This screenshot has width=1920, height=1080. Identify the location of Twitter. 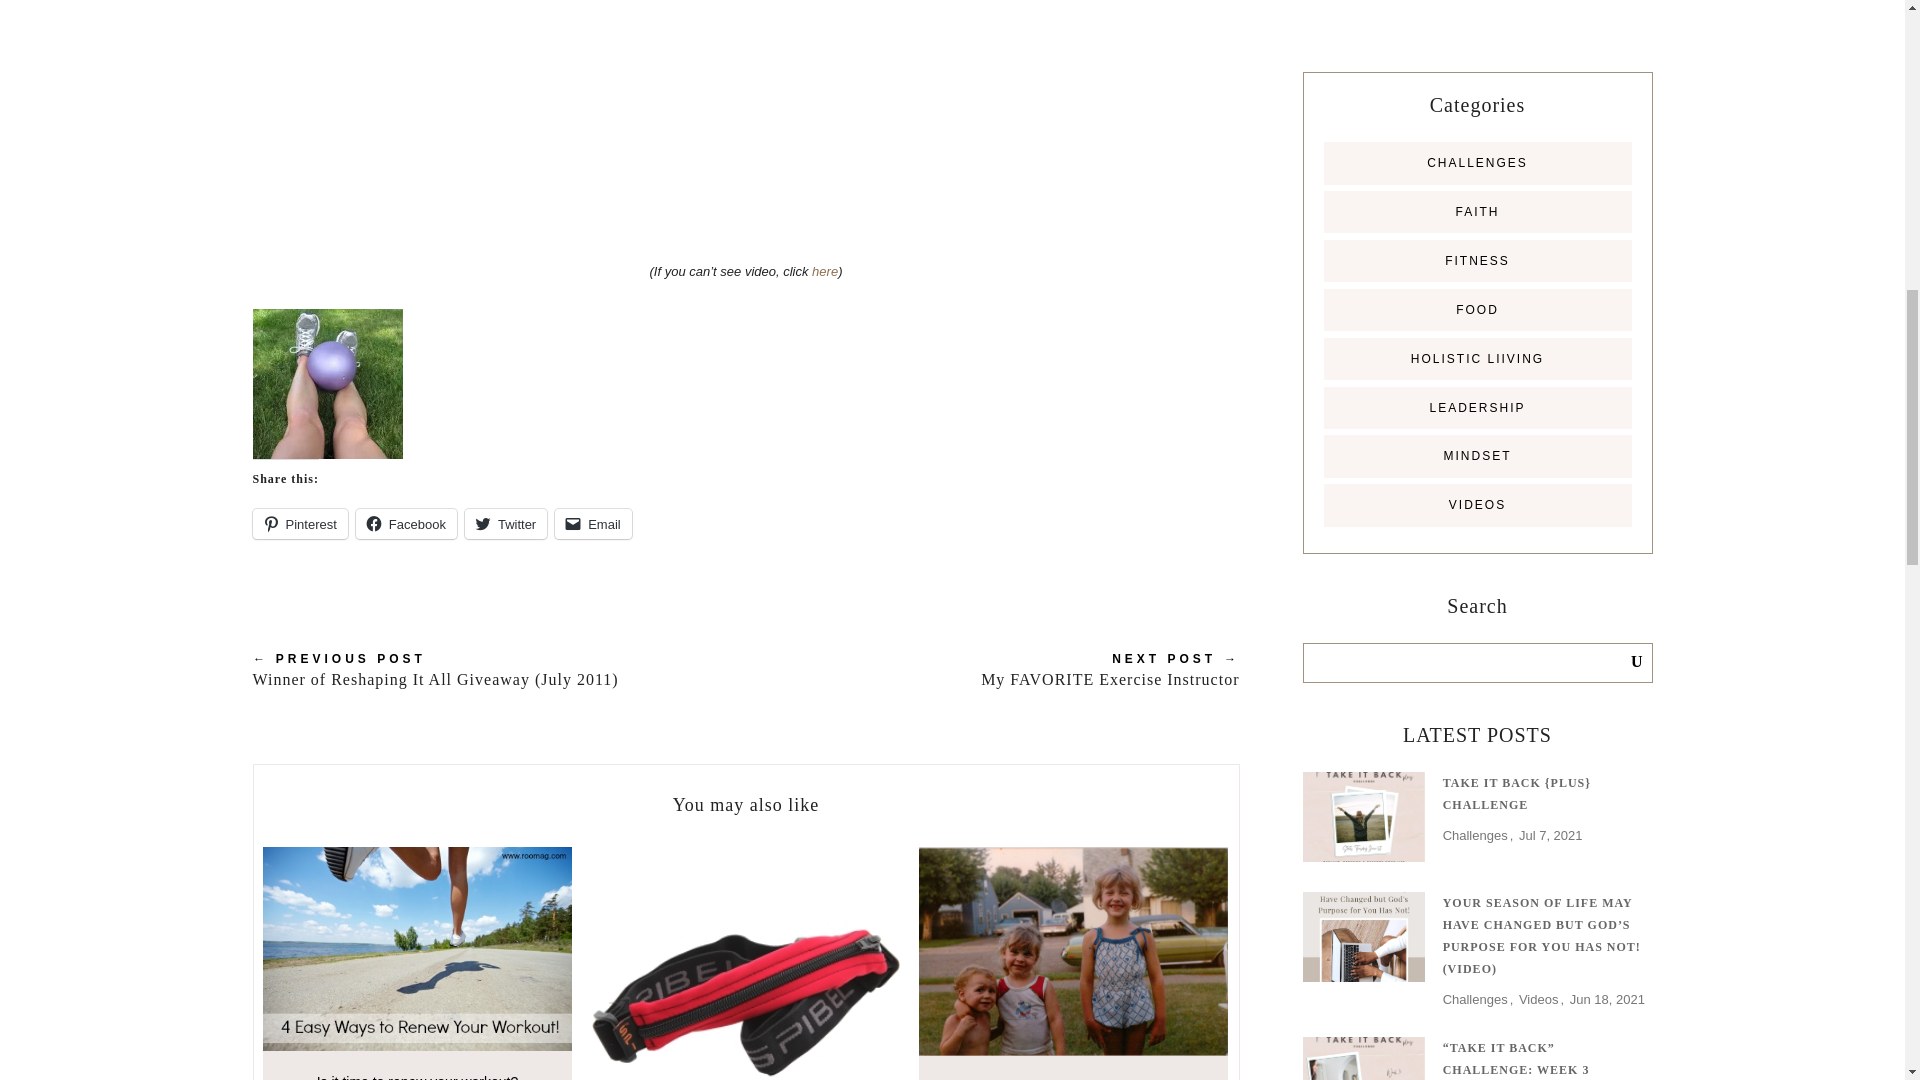
(506, 523).